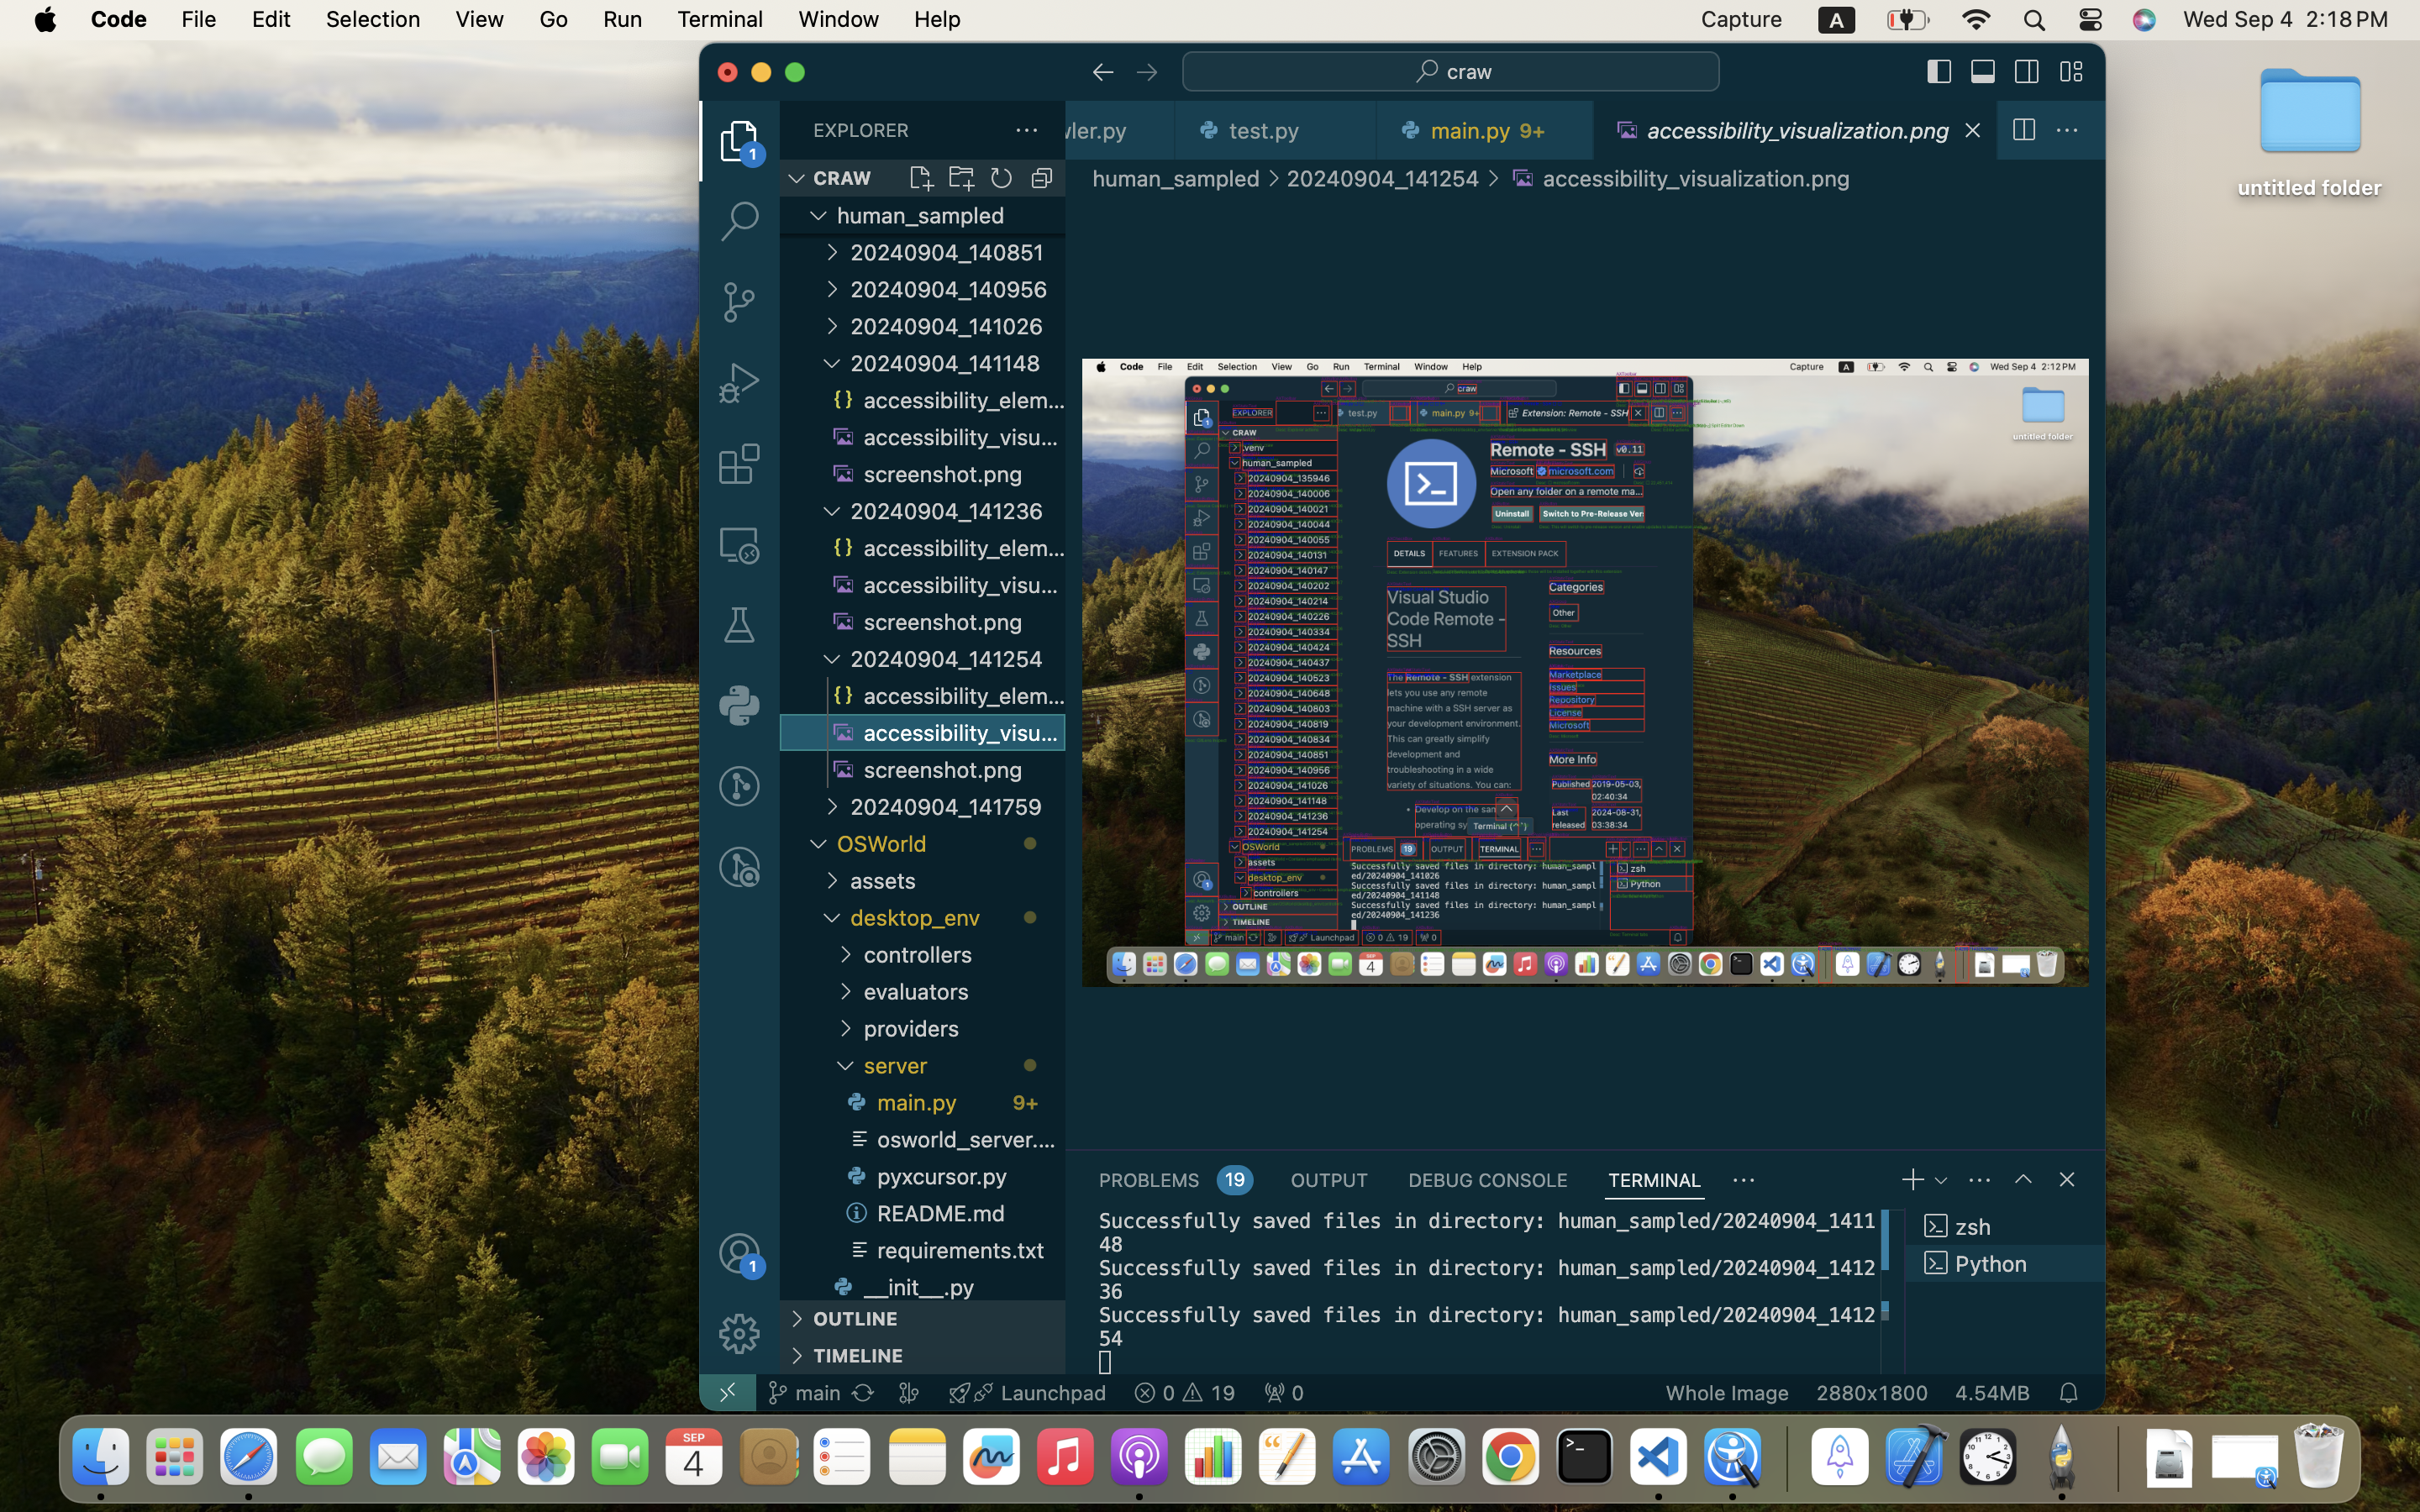 The image size is (2420, 1512). What do you see at coordinates (803, 1393) in the screenshot?
I see `main ` at bounding box center [803, 1393].